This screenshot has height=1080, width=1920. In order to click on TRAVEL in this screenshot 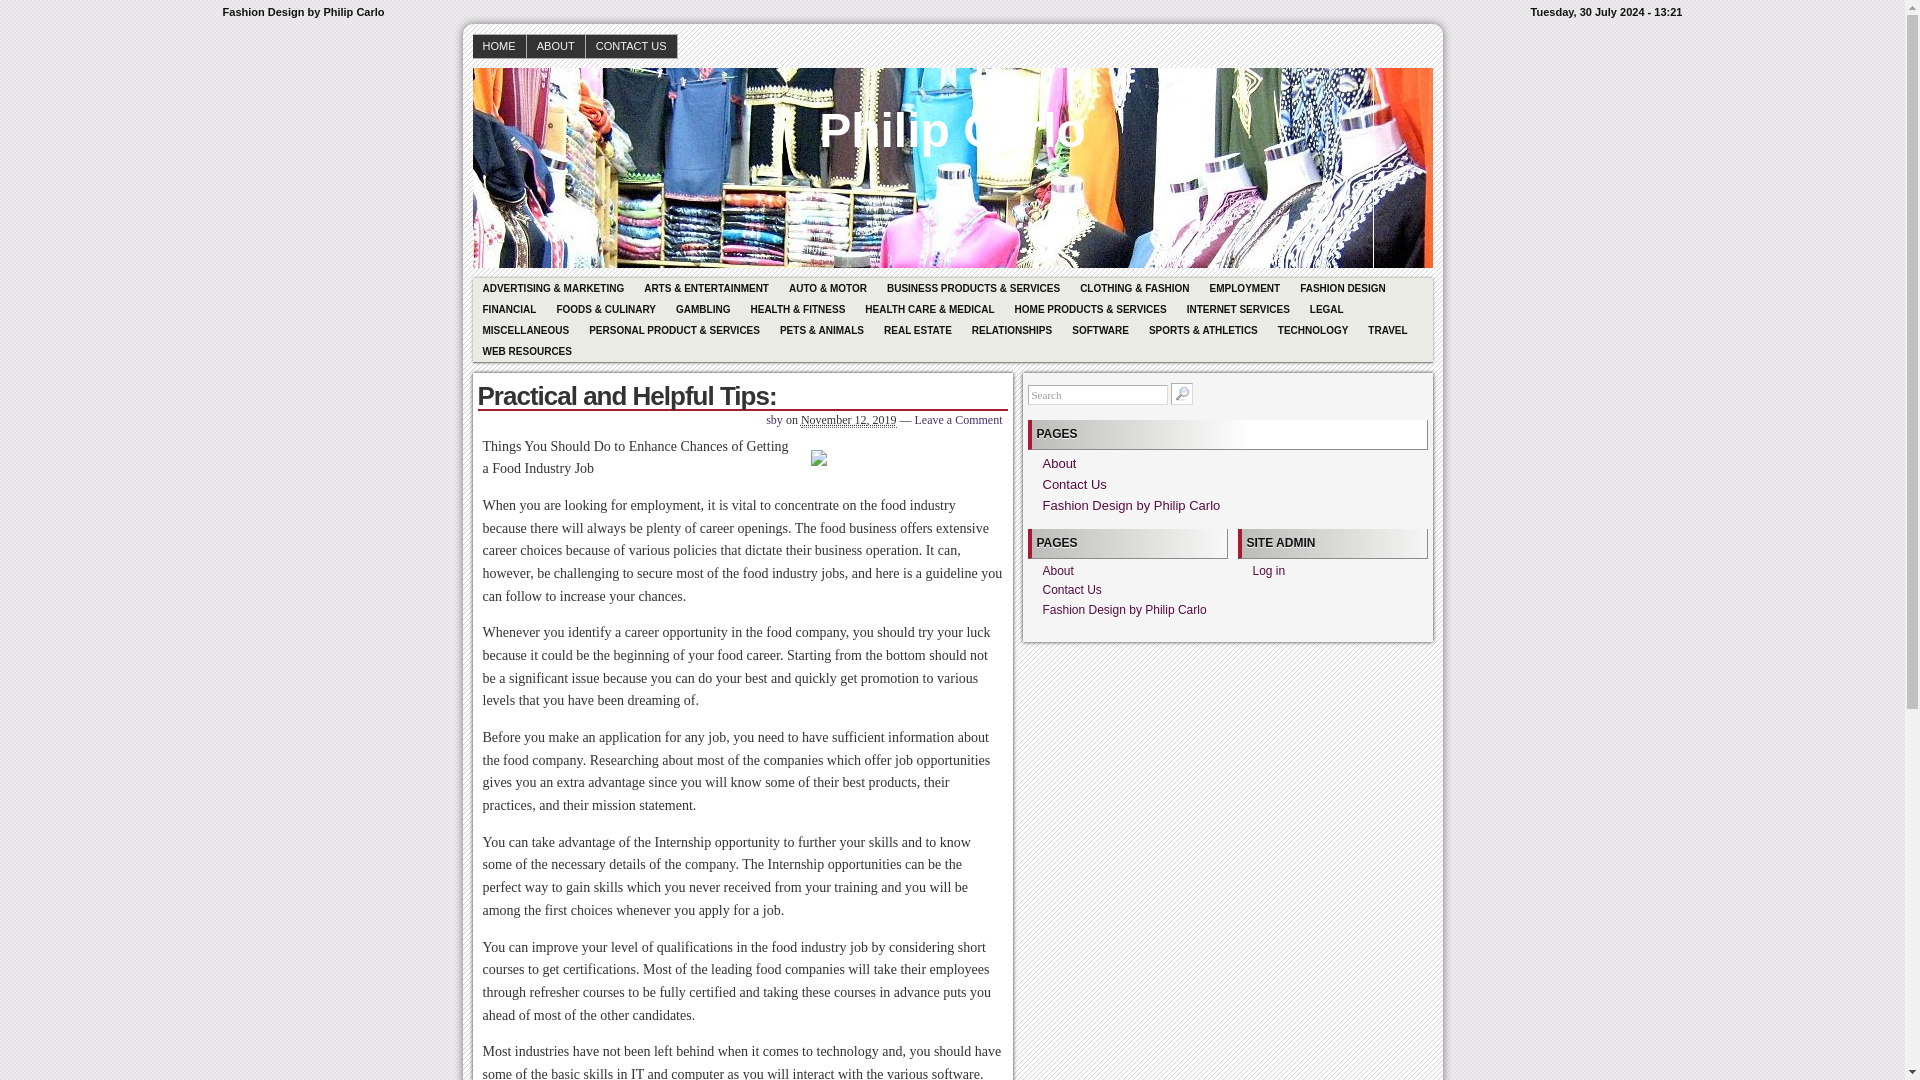, I will do `click(1386, 330)`.